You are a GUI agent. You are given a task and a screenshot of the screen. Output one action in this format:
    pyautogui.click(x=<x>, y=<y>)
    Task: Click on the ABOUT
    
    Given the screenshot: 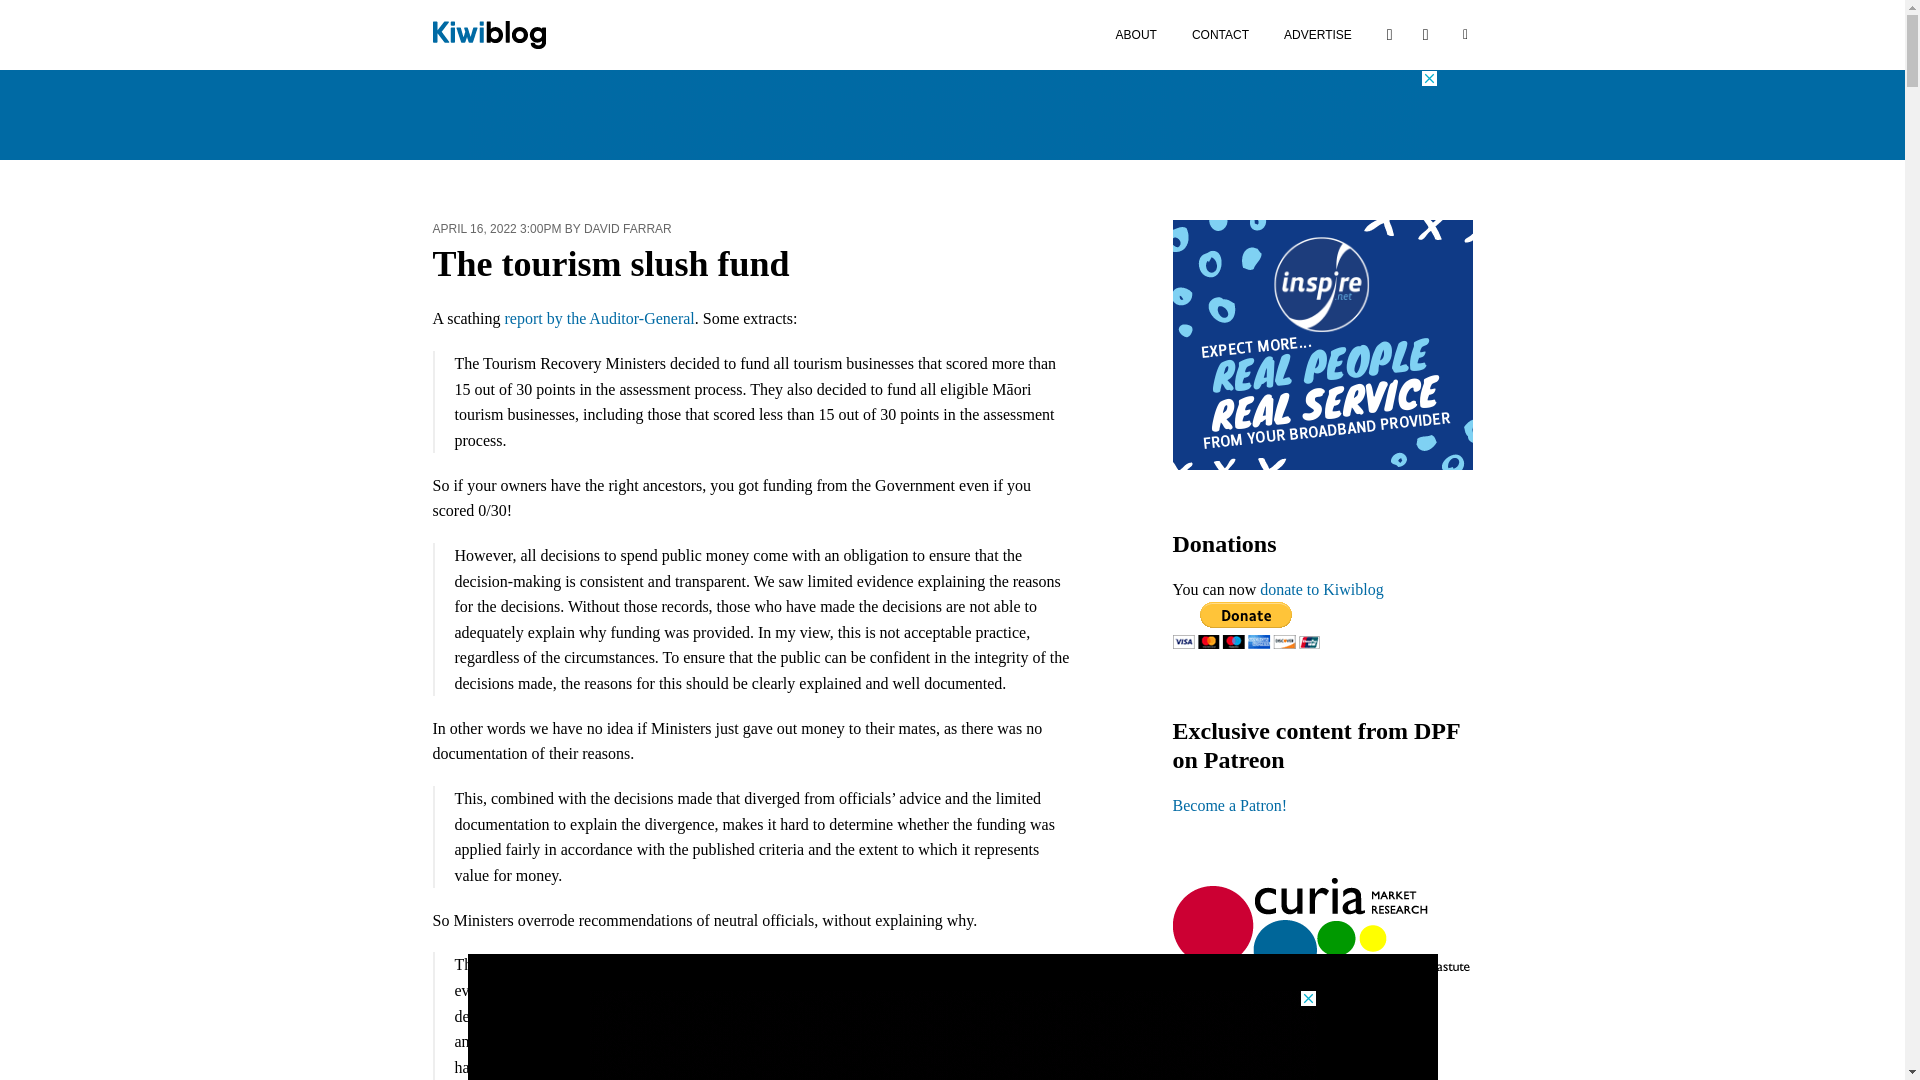 What is the action you would take?
    pyautogui.click(x=1136, y=34)
    